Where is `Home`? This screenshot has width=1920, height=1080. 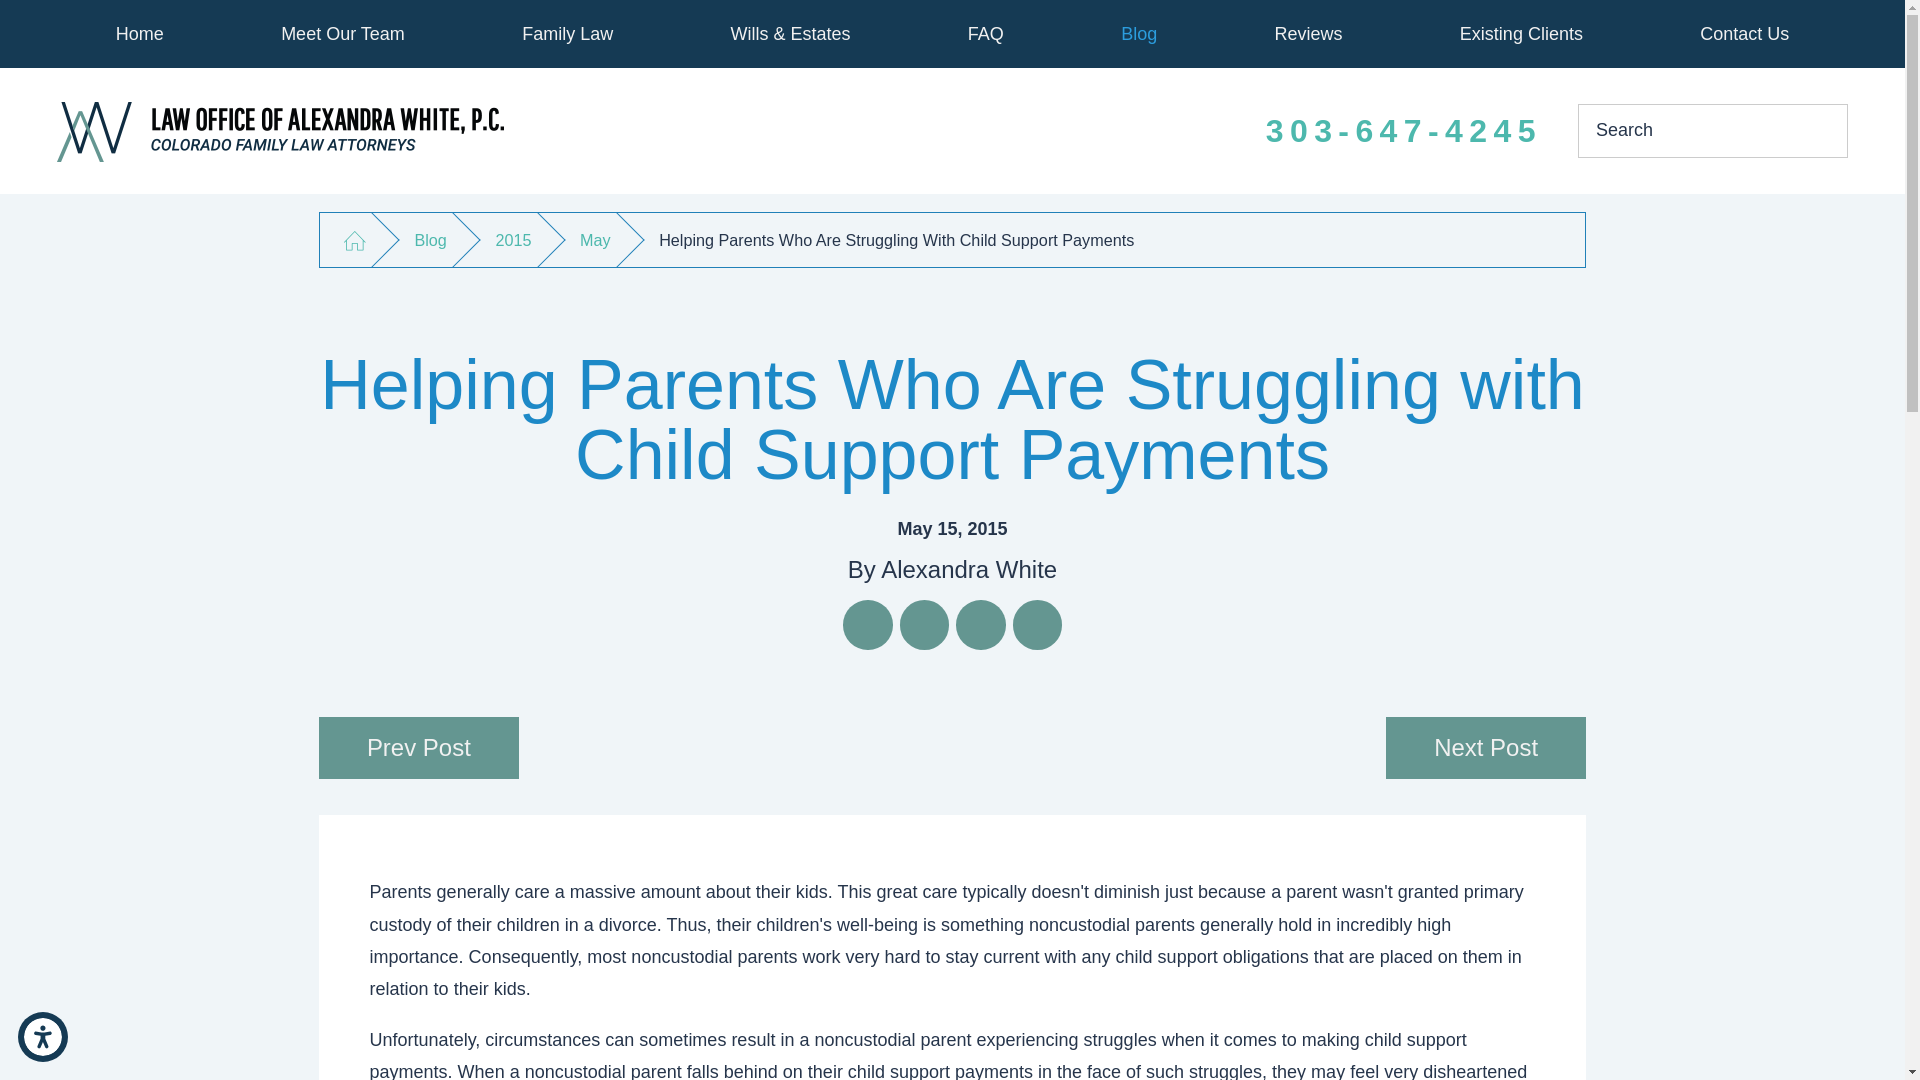 Home is located at coordinates (140, 34).